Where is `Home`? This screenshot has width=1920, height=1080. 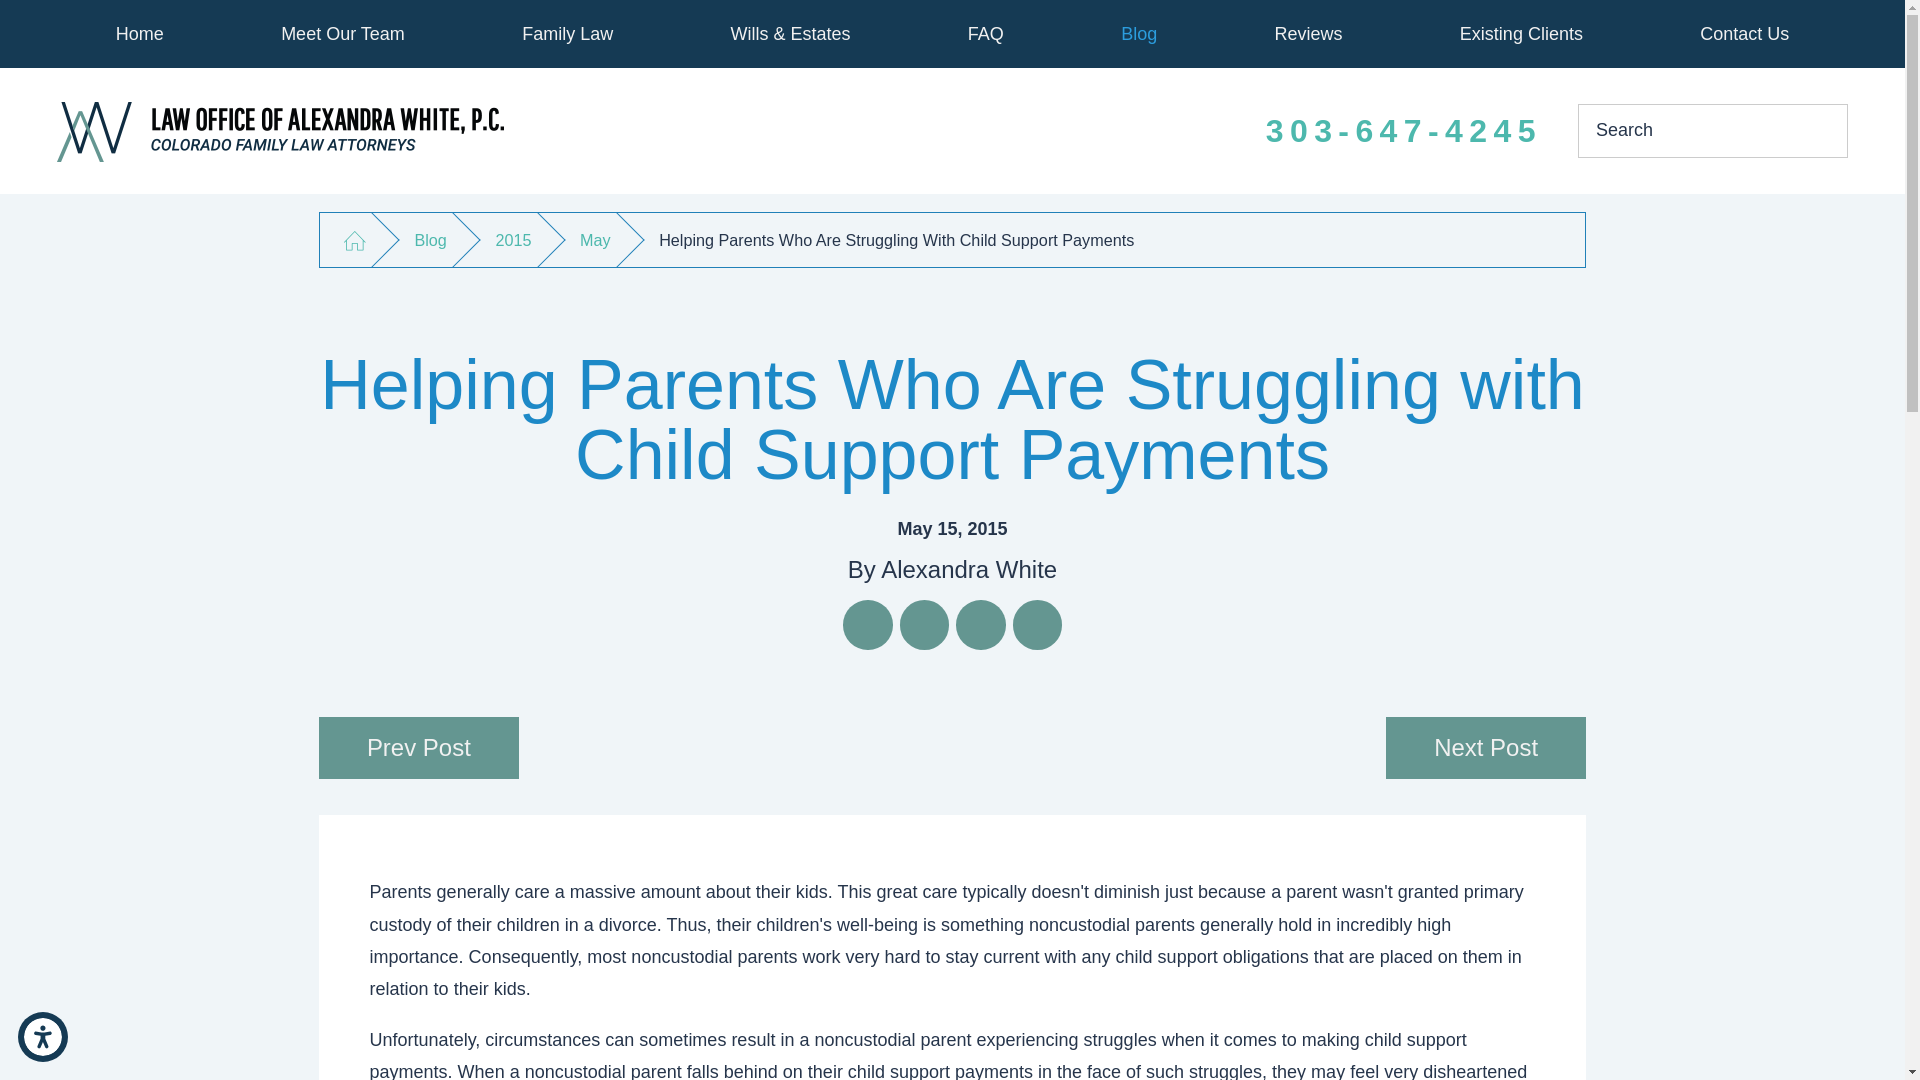 Home is located at coordinates (140, 34).